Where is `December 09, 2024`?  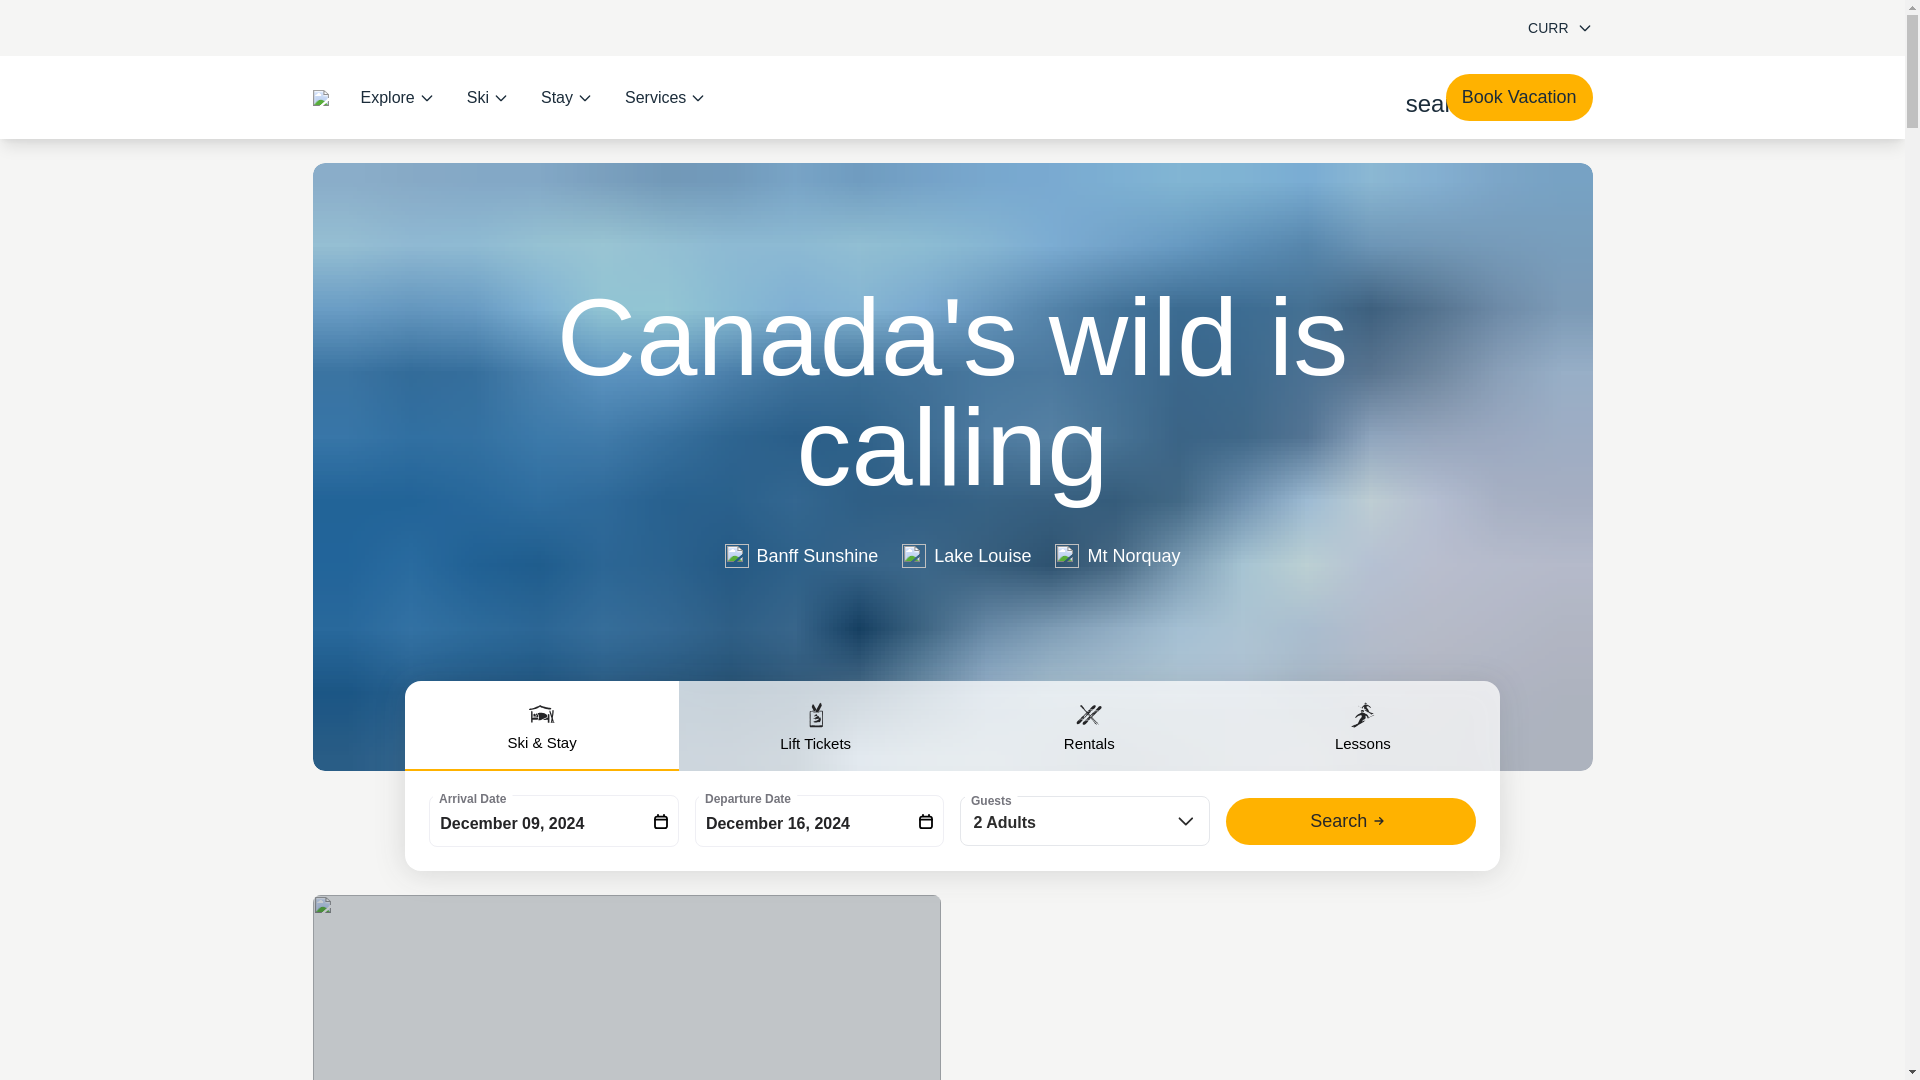 December 09, 2024 is located at coordinates (554, 820).